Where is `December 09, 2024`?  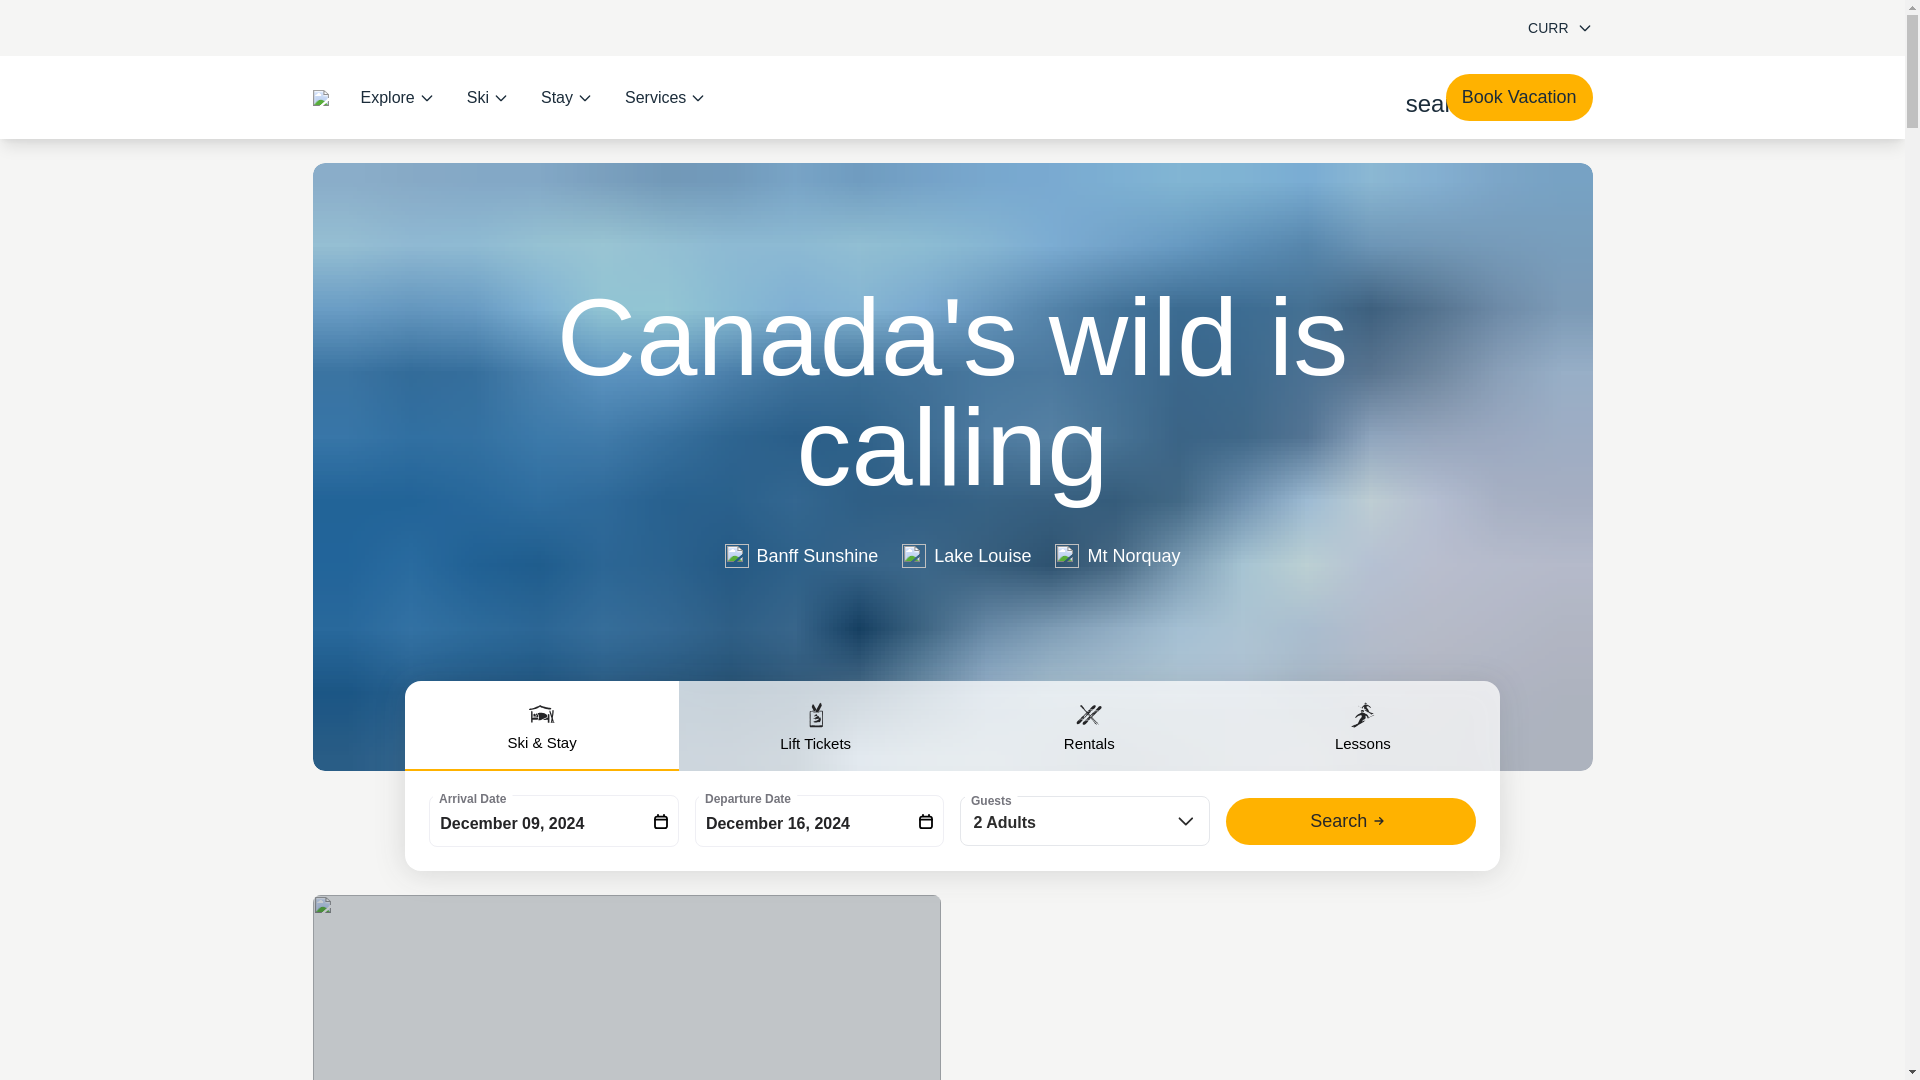 December 09, 2024 is located at coordinates (554, 820).